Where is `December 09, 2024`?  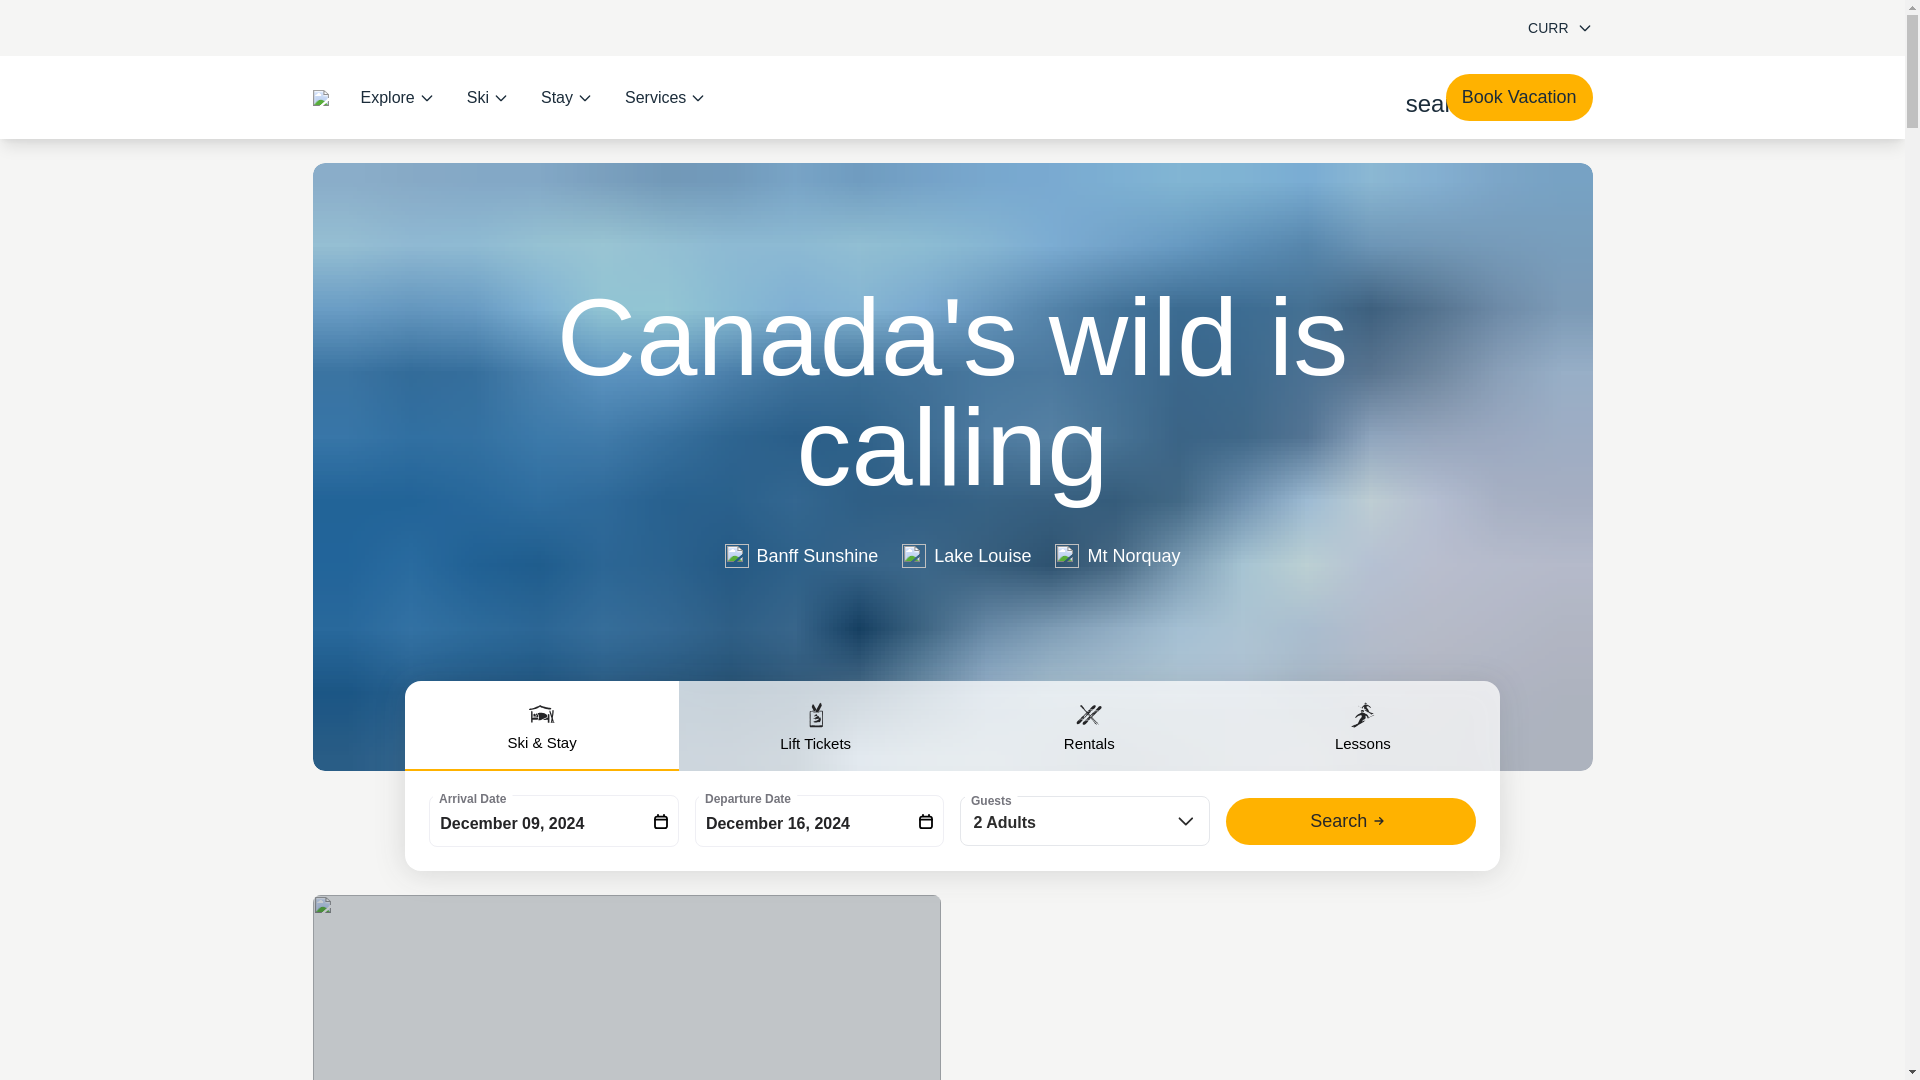 December 09, 2024 is located at coordinates (554, 820).